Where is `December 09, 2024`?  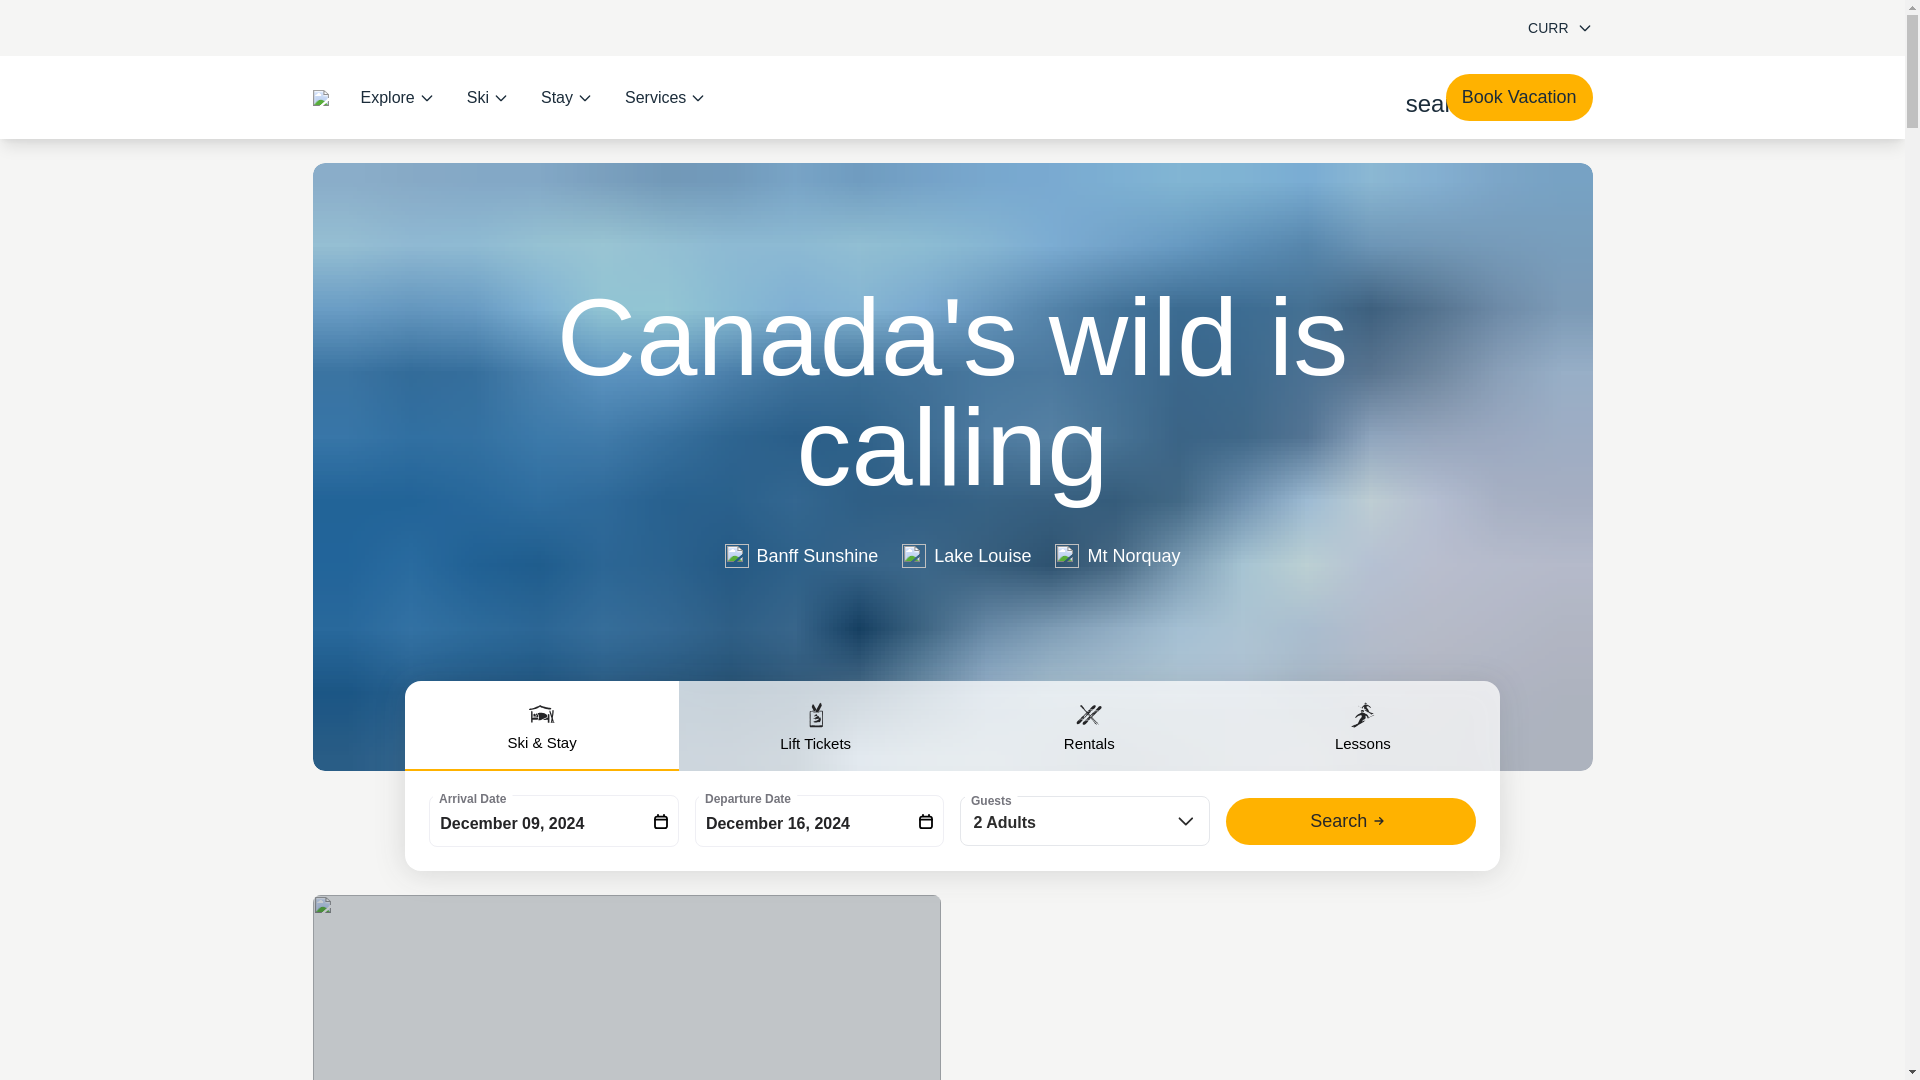 December 09, 2024 is located at coordinates (554, 820).